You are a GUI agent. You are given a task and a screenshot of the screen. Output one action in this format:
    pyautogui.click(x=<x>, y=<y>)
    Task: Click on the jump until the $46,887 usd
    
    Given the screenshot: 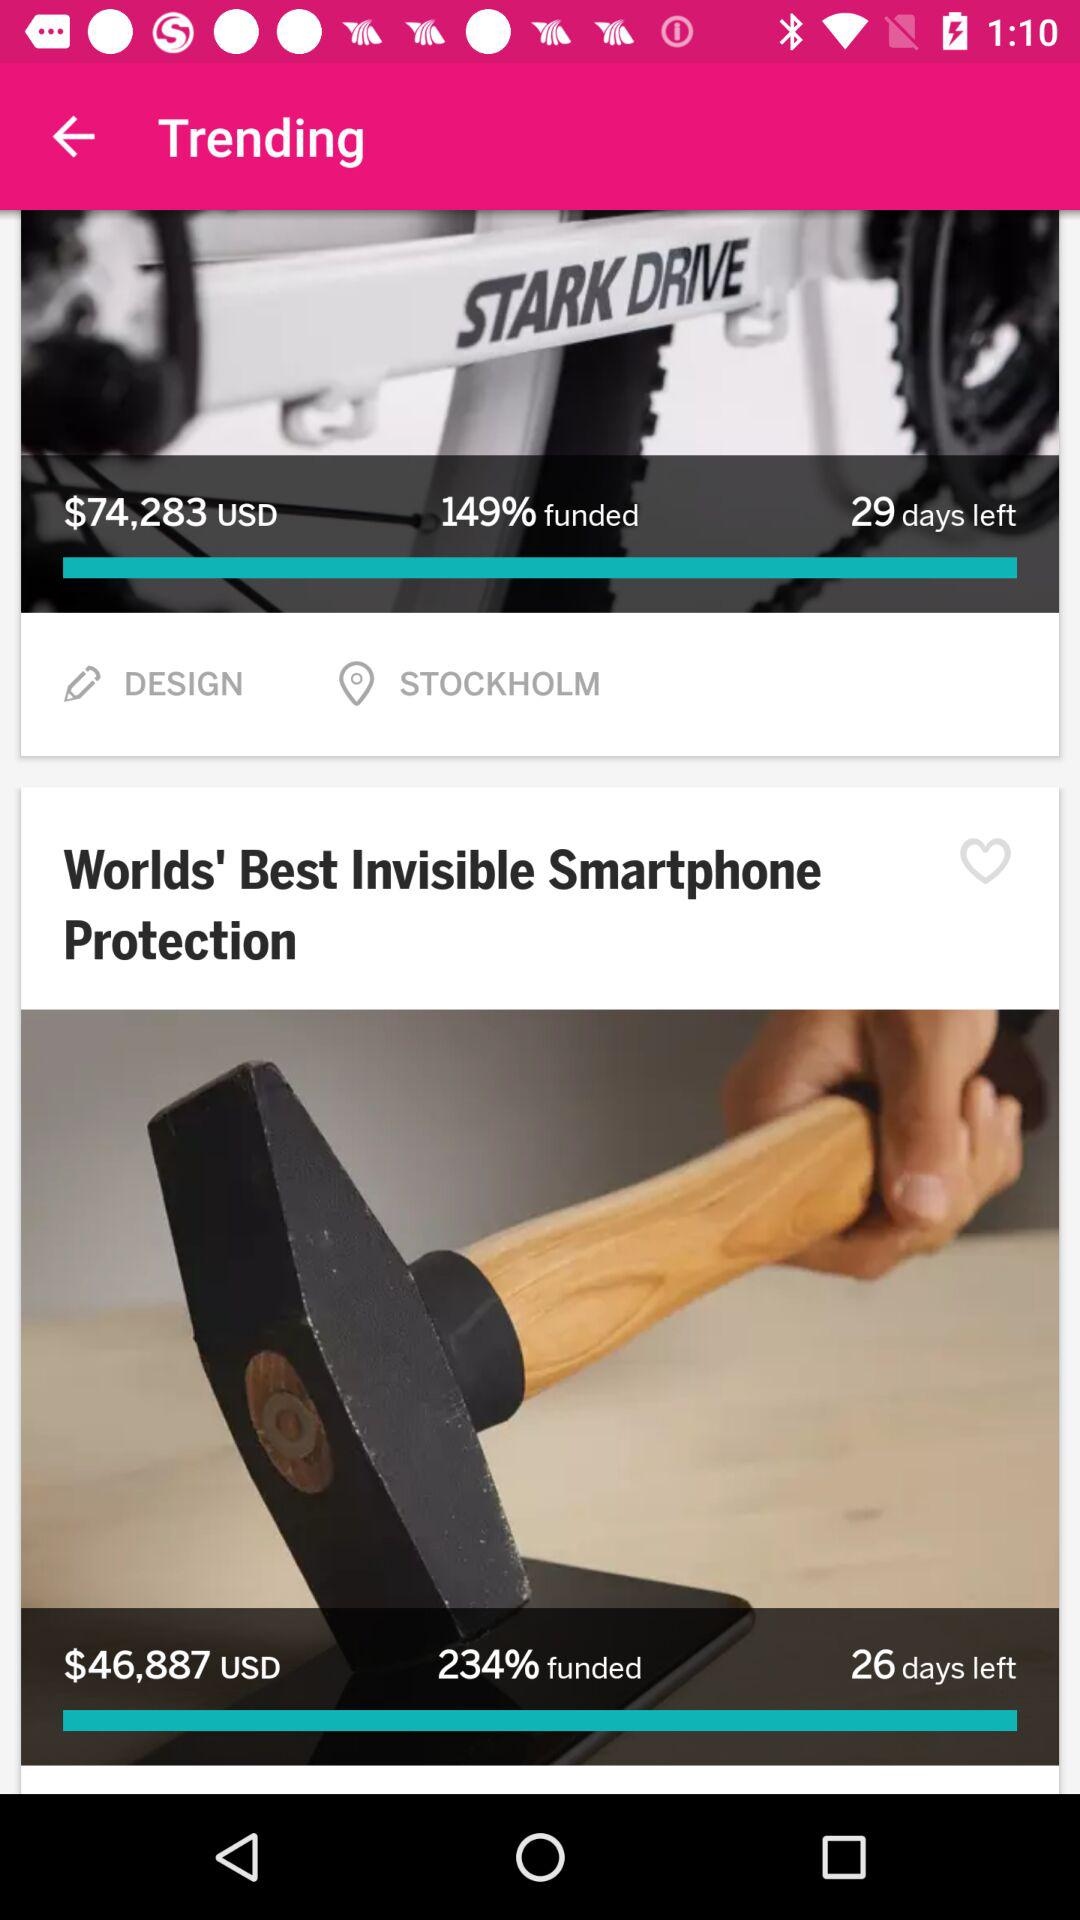 What is the action you would take?
    pyautogui.click(x=172, y=1665)
    